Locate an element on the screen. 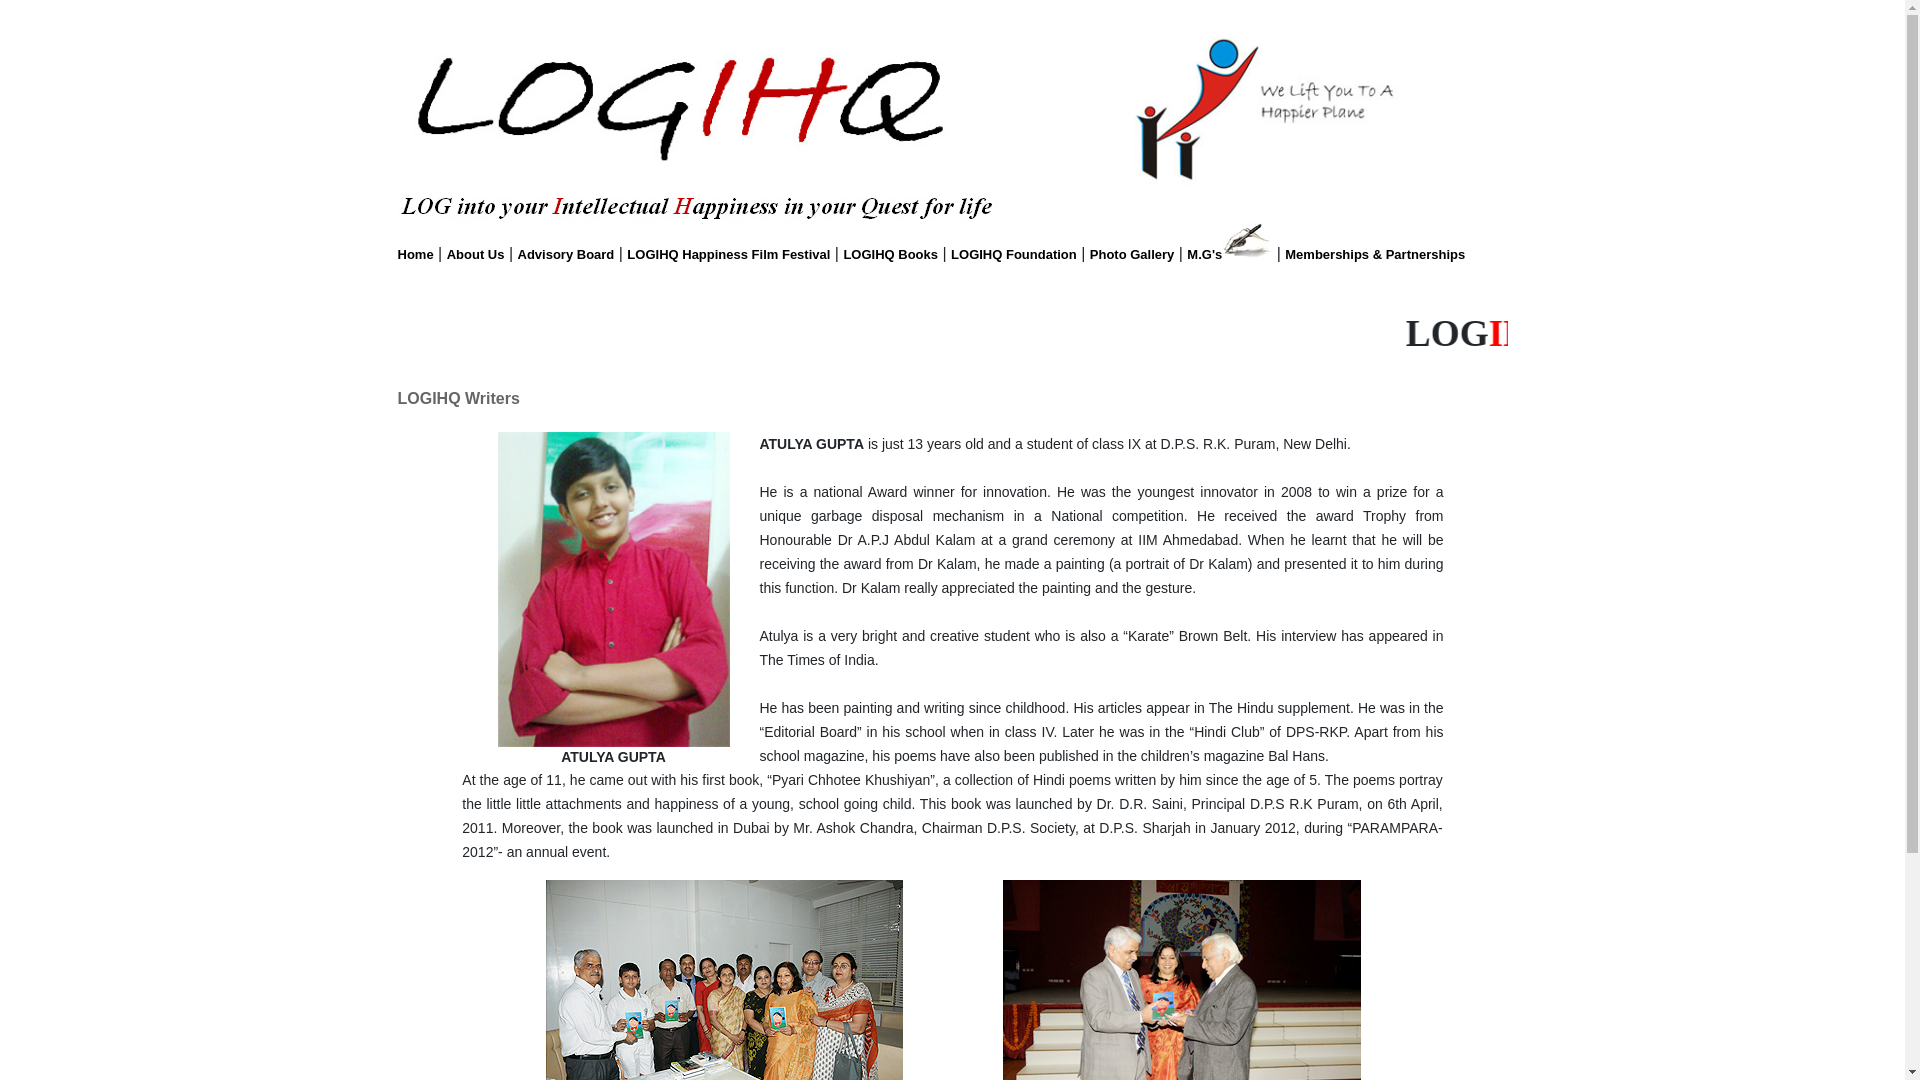 The width and height of the screenshot is (1920, 1080). LOGIHQ Happiness Film Festival is located at coordinates (728, 254).